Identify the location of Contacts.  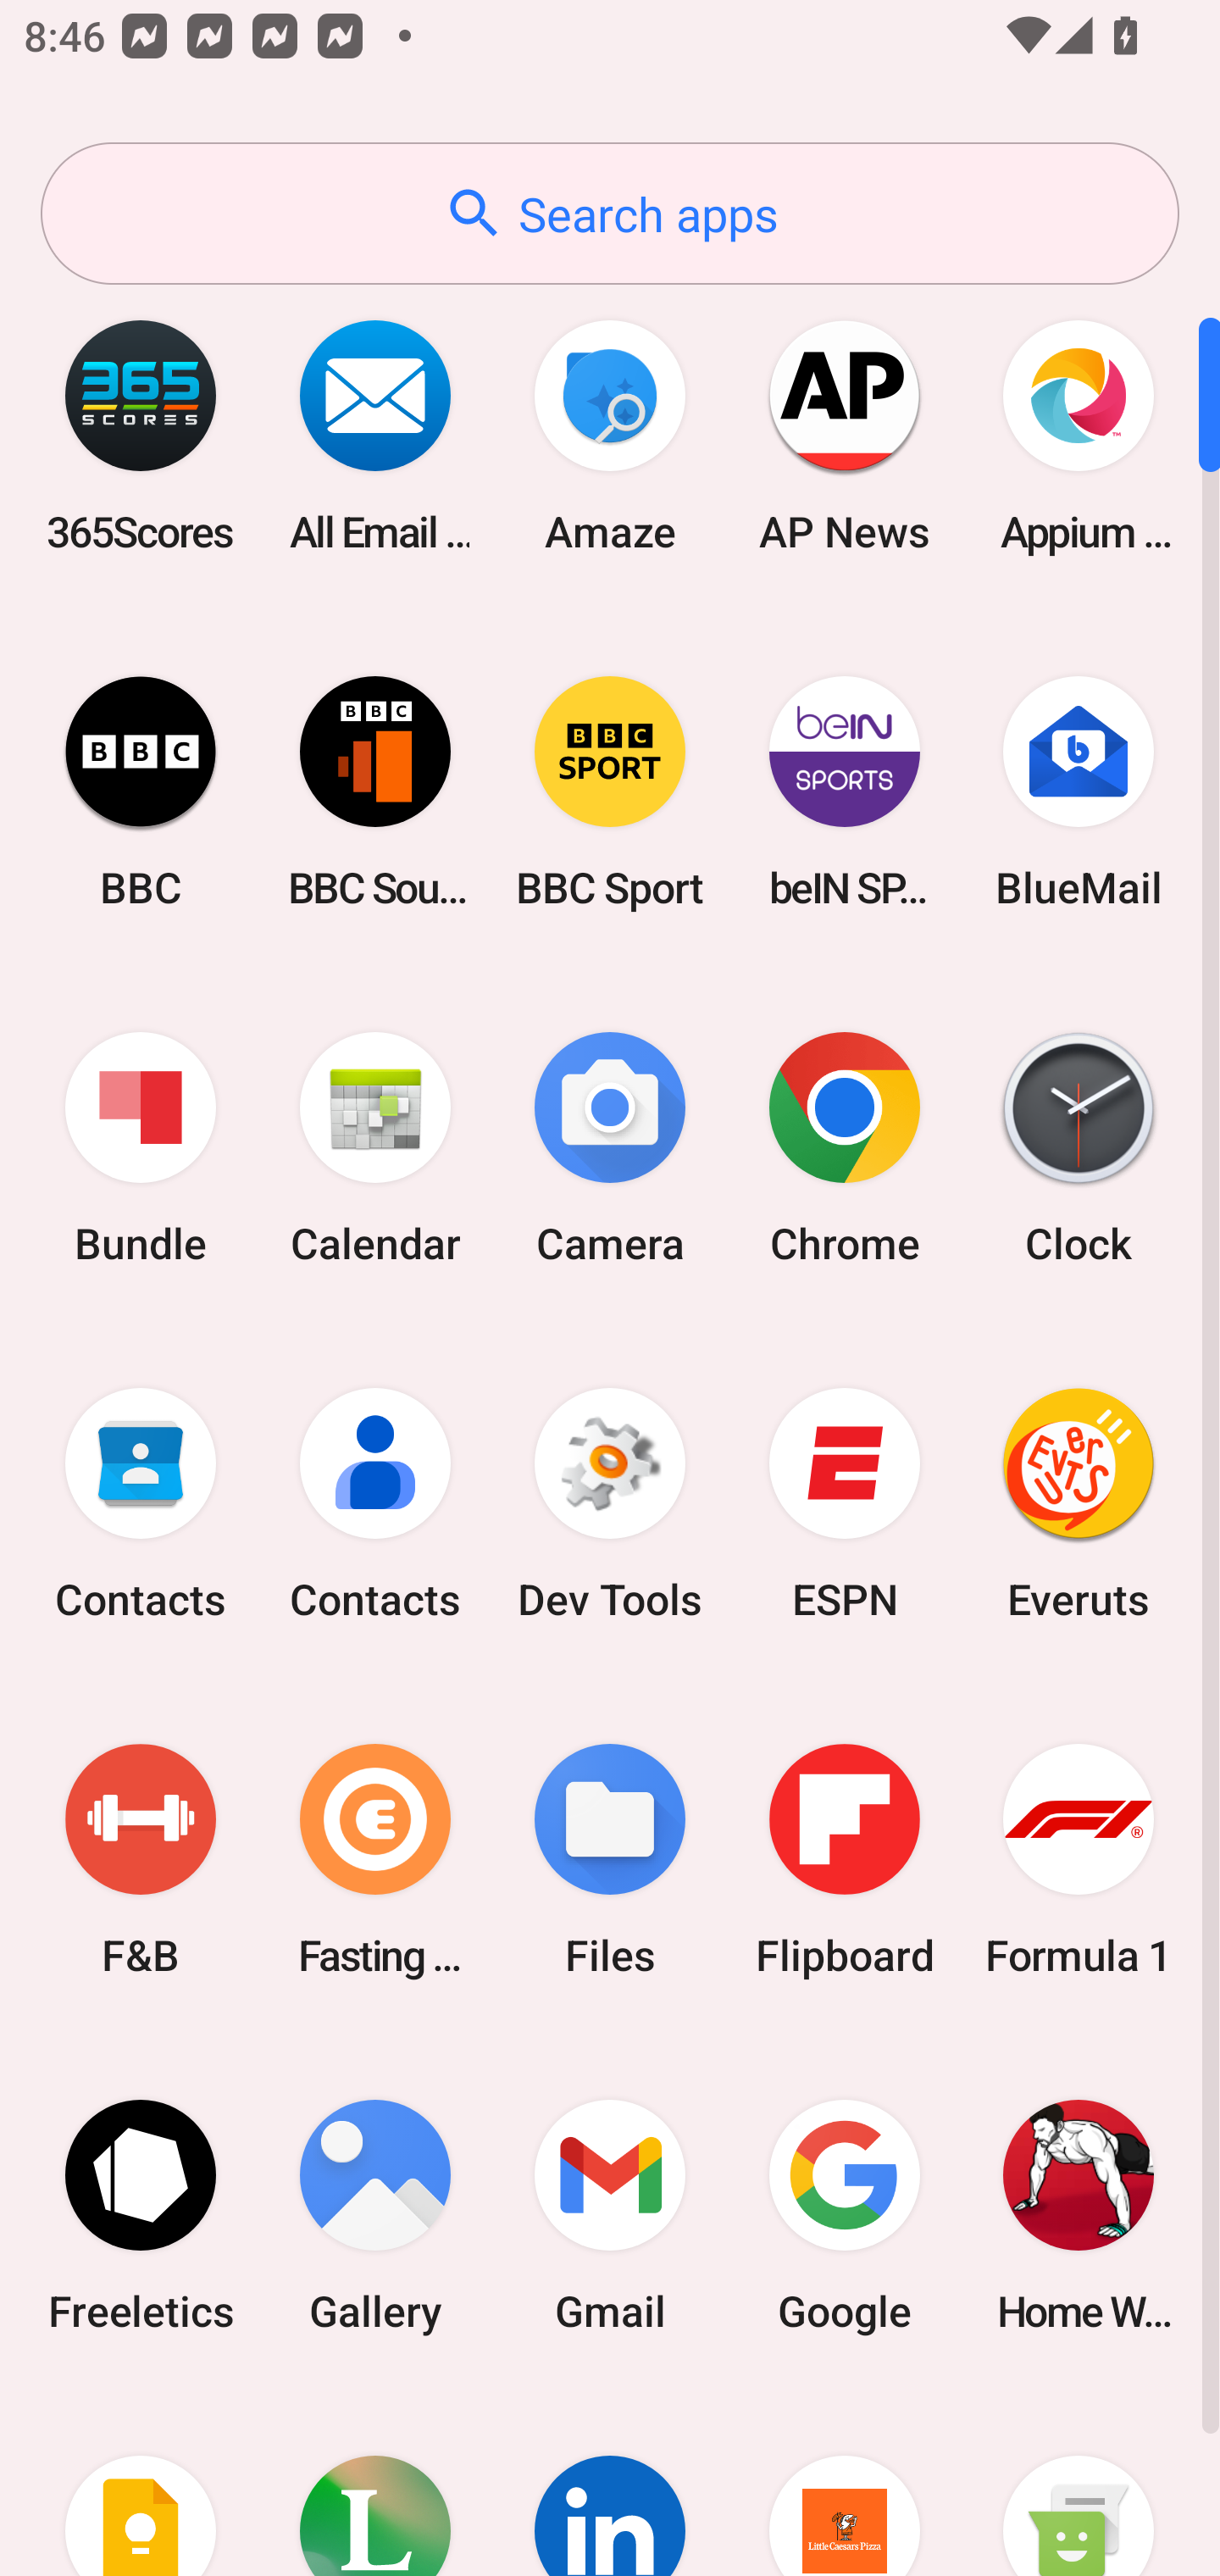
(141, 1504).